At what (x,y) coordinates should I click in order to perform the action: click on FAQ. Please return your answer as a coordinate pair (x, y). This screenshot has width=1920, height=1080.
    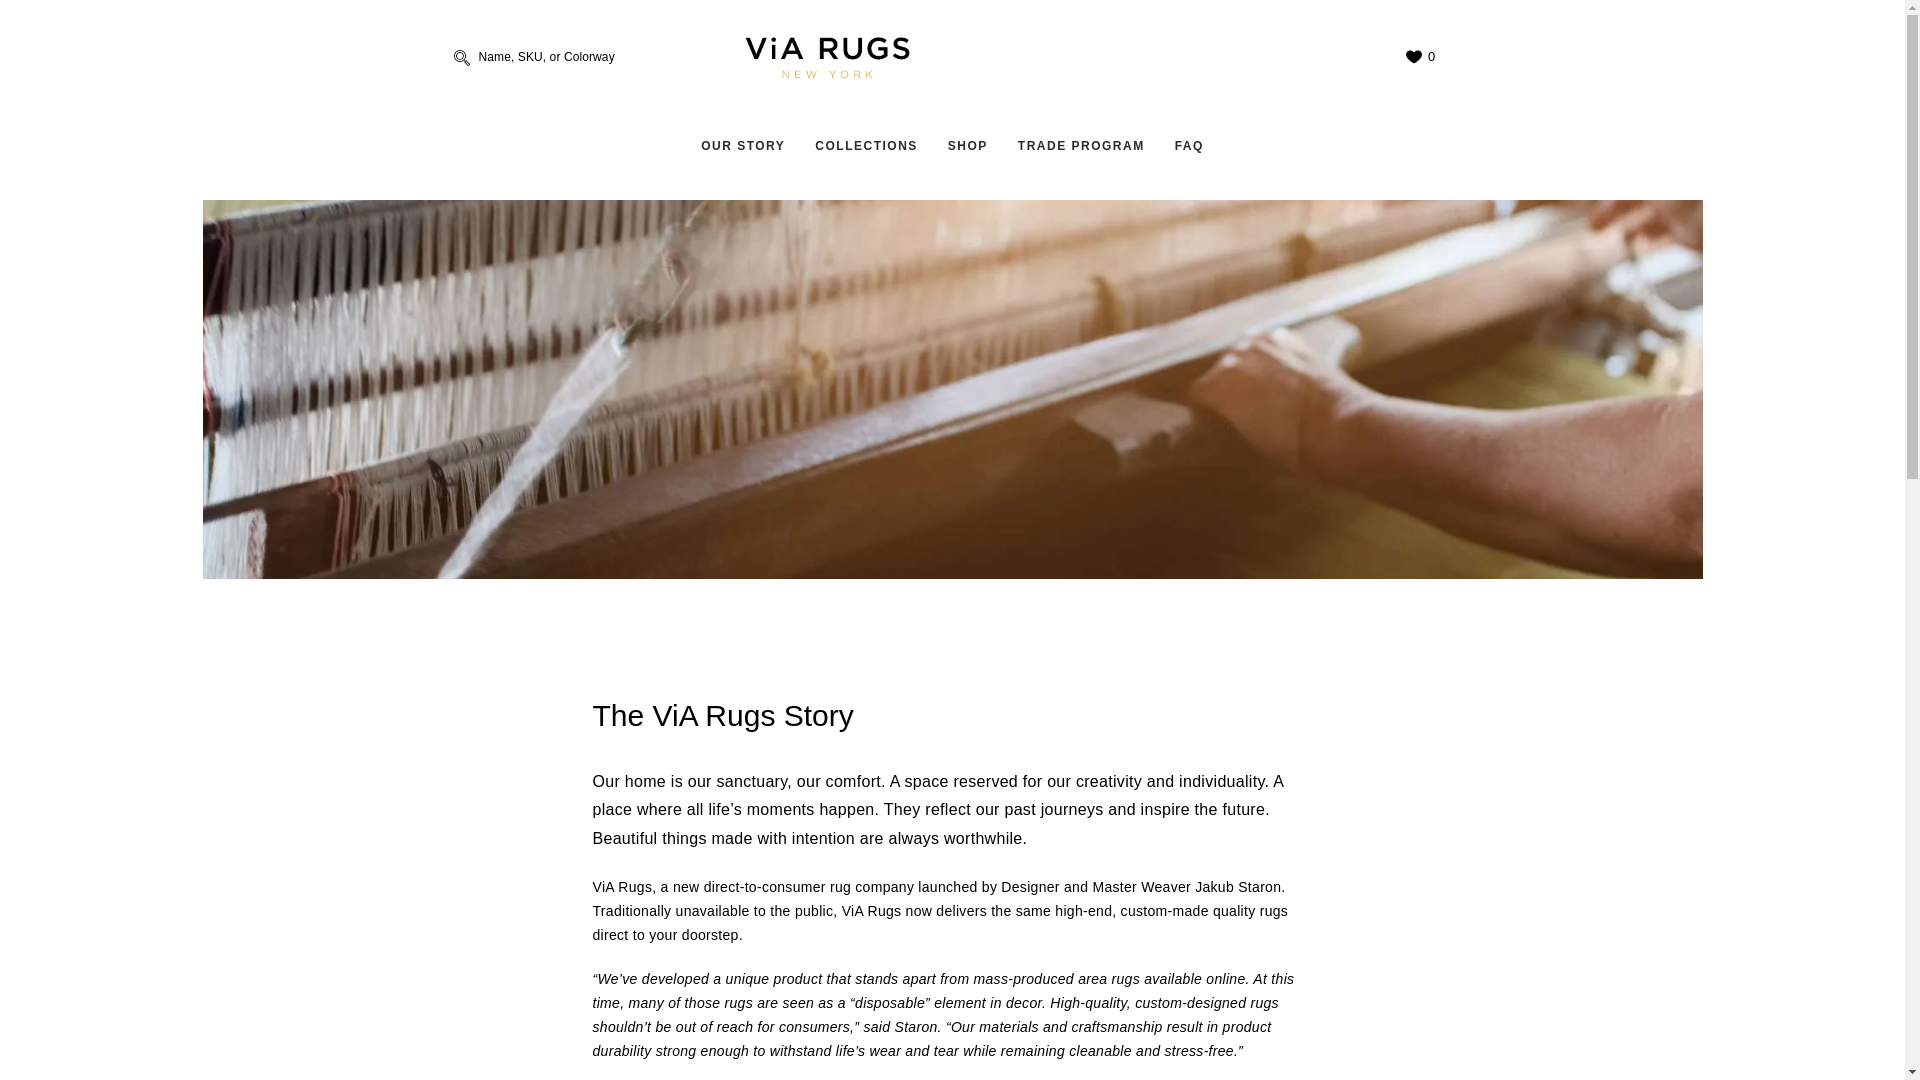
    Looking at the image, I should click on (1189, 146).